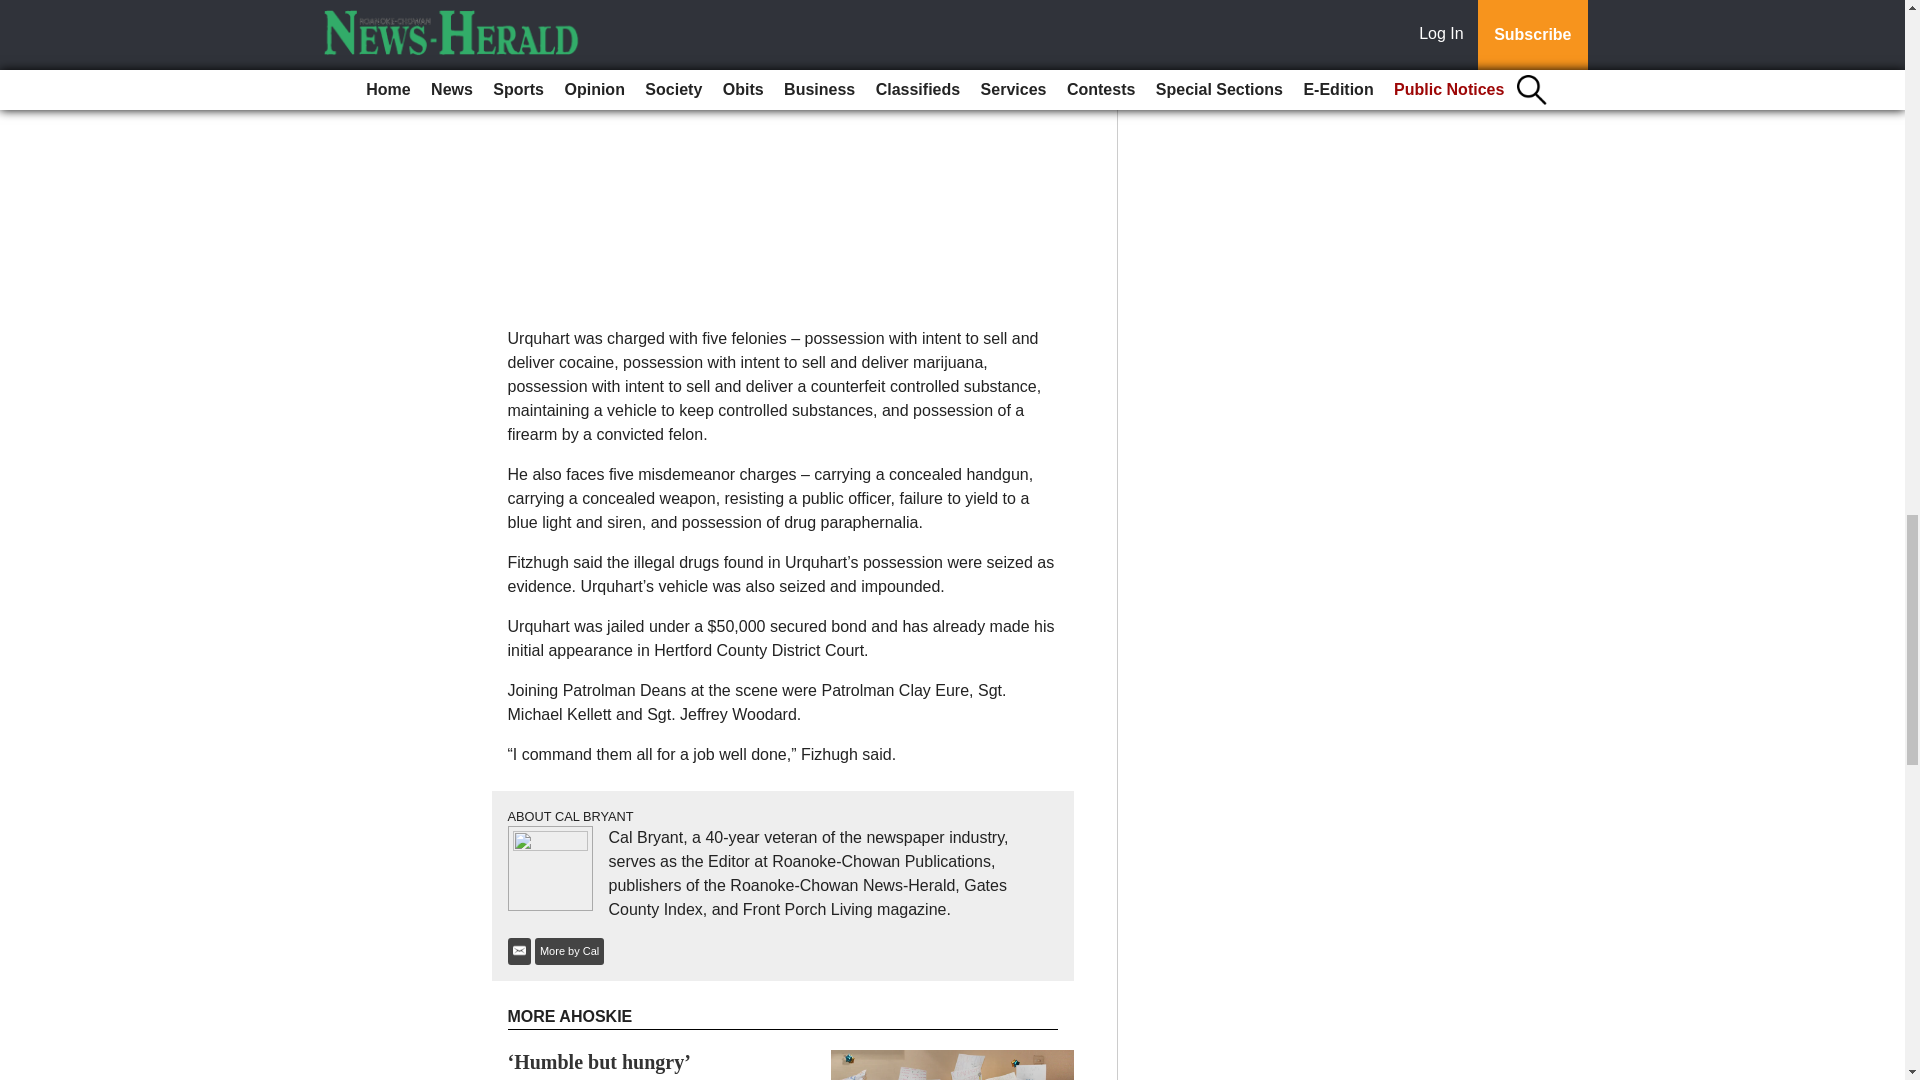  What do you see at coordinates (570, 952) in the screenshot?
I see `More by Cal` at bounding box center [570, 952].